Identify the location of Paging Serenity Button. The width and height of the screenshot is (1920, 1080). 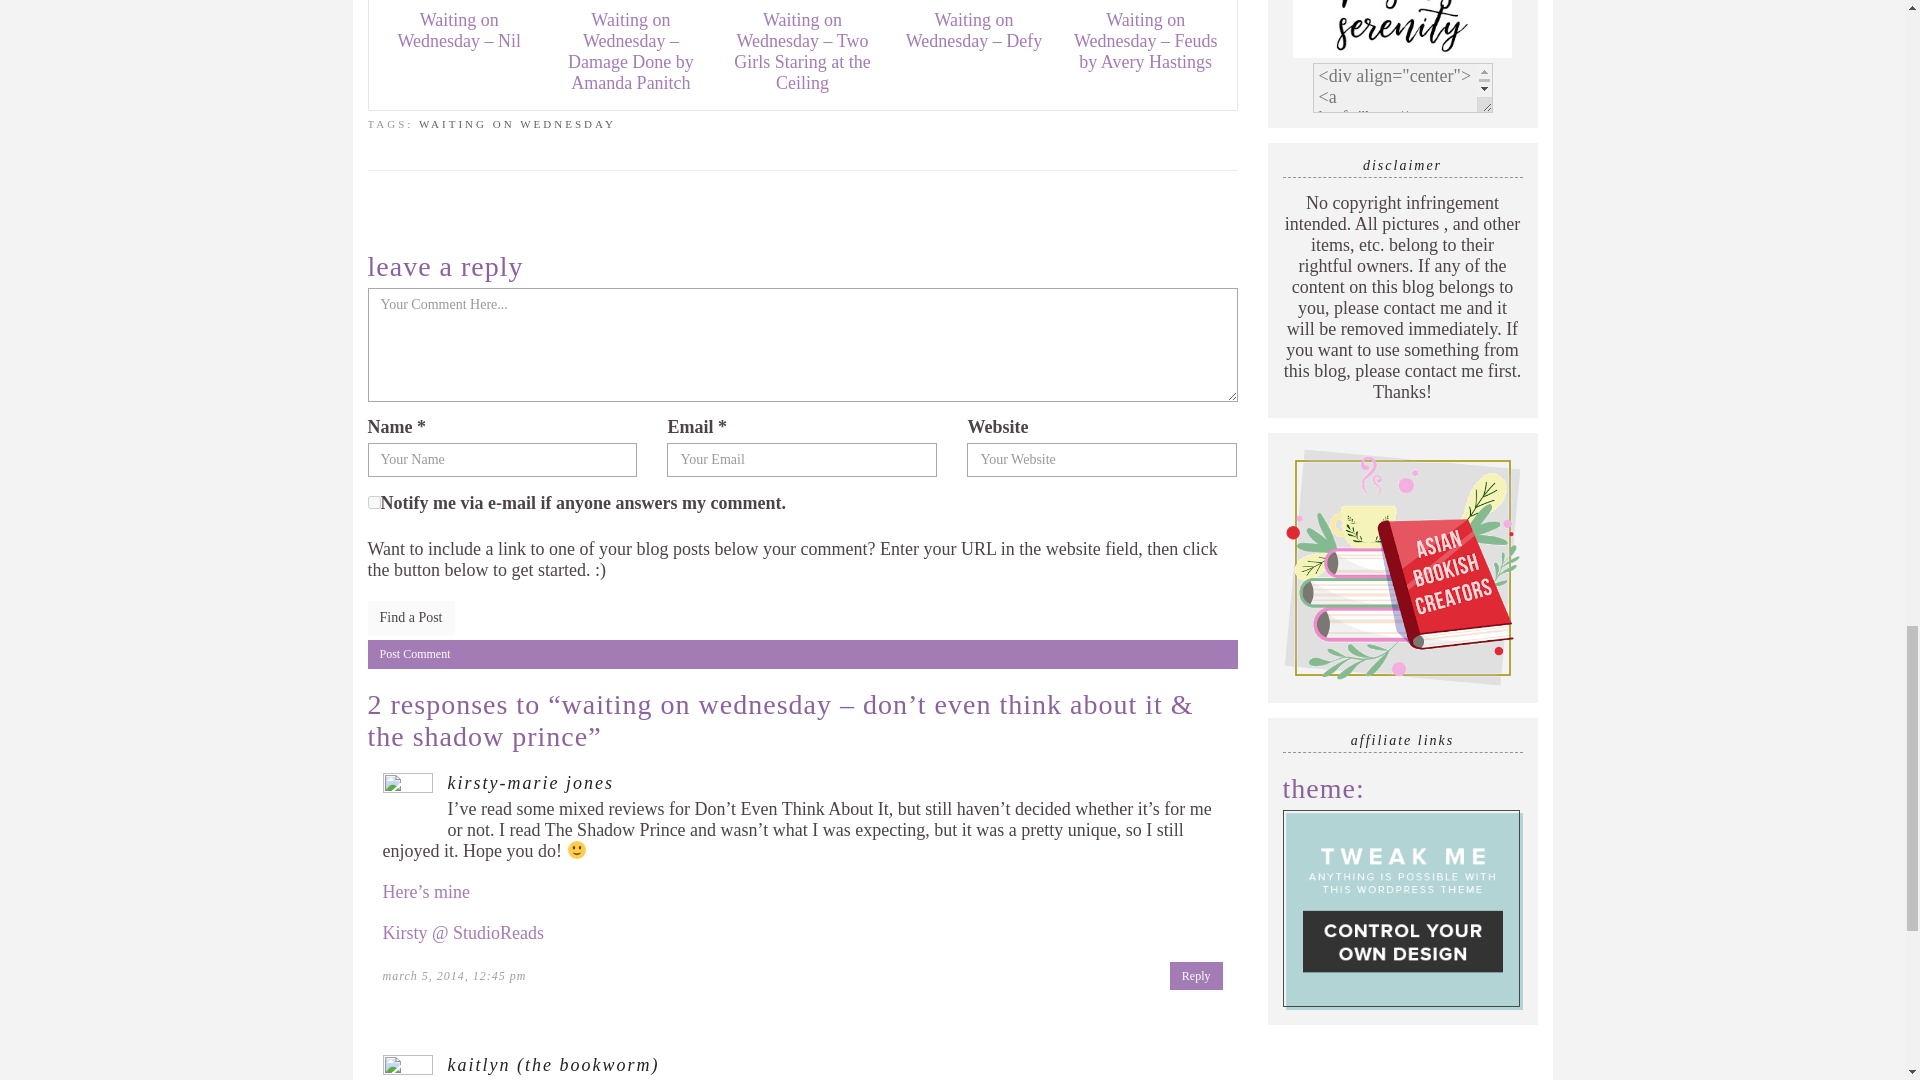
(1402, 30).